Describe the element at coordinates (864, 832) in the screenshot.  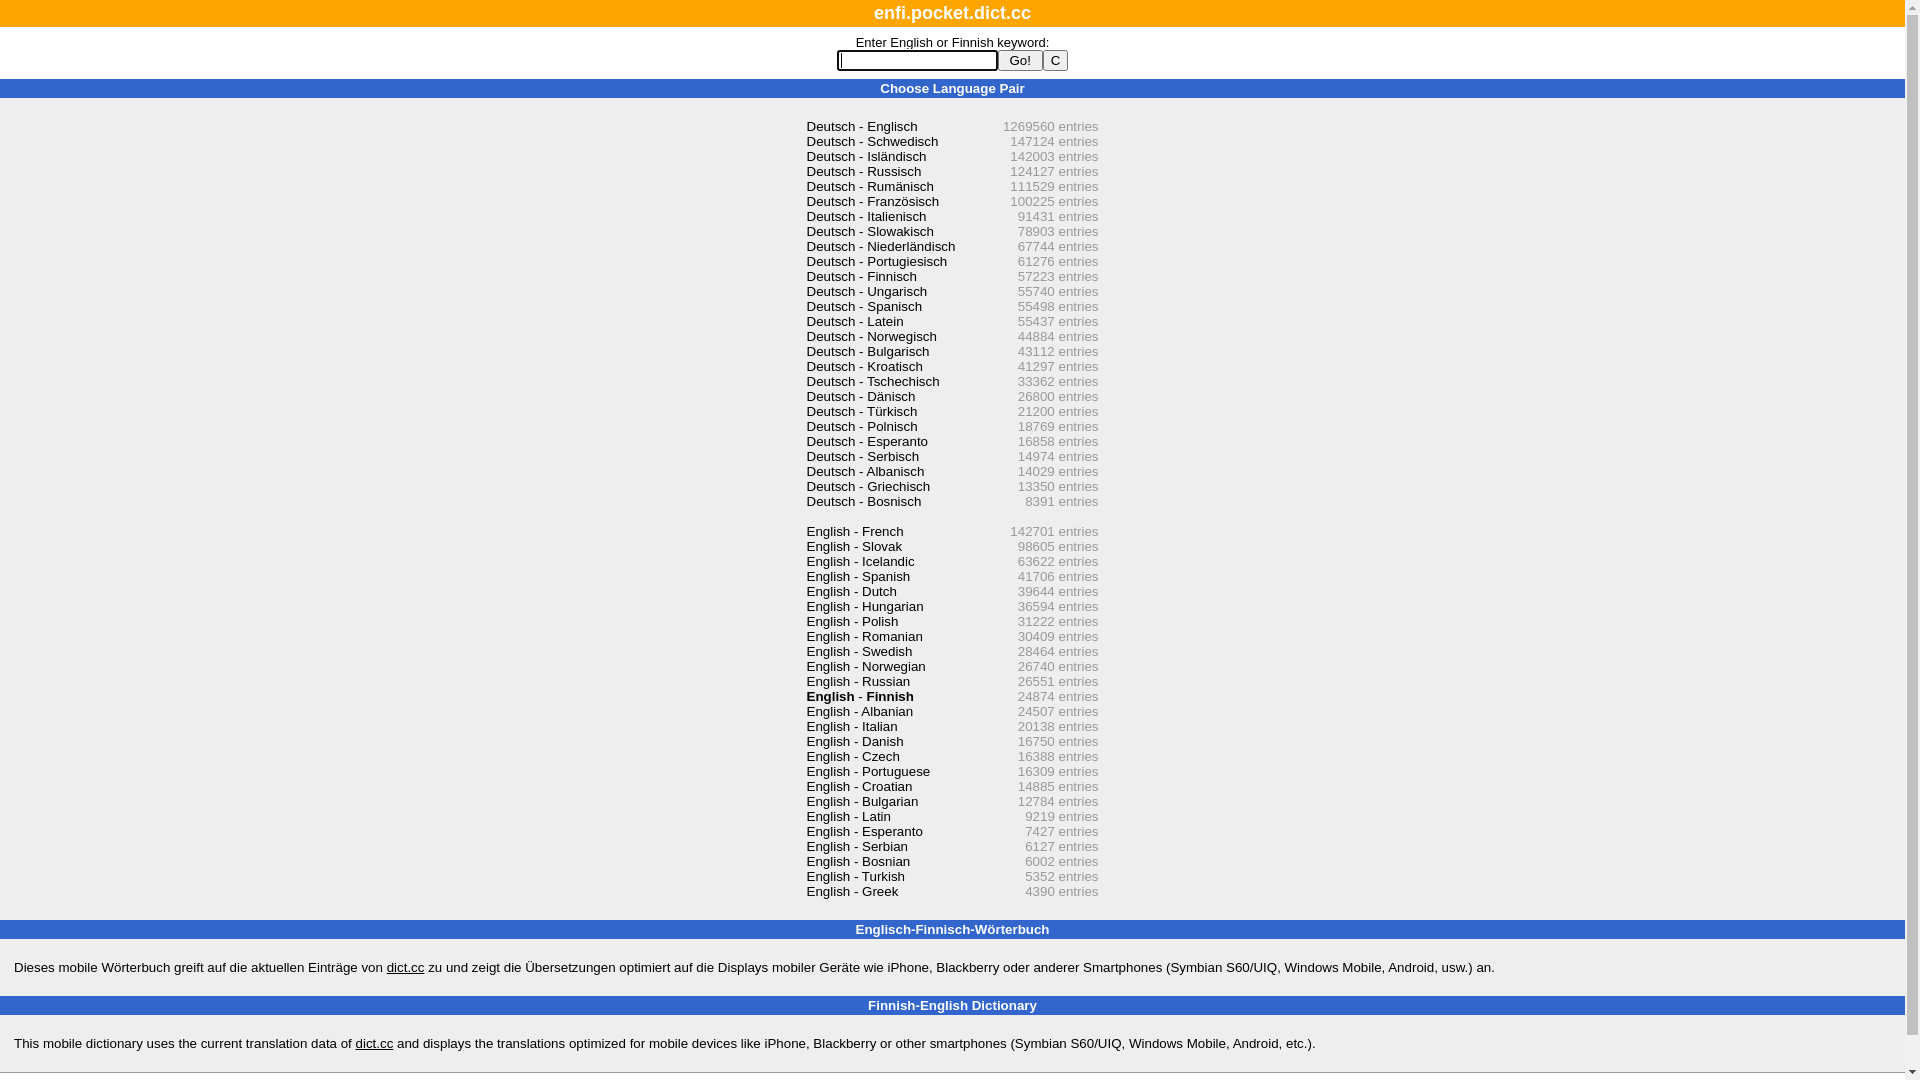
I see `English - Esperanto` at that location.